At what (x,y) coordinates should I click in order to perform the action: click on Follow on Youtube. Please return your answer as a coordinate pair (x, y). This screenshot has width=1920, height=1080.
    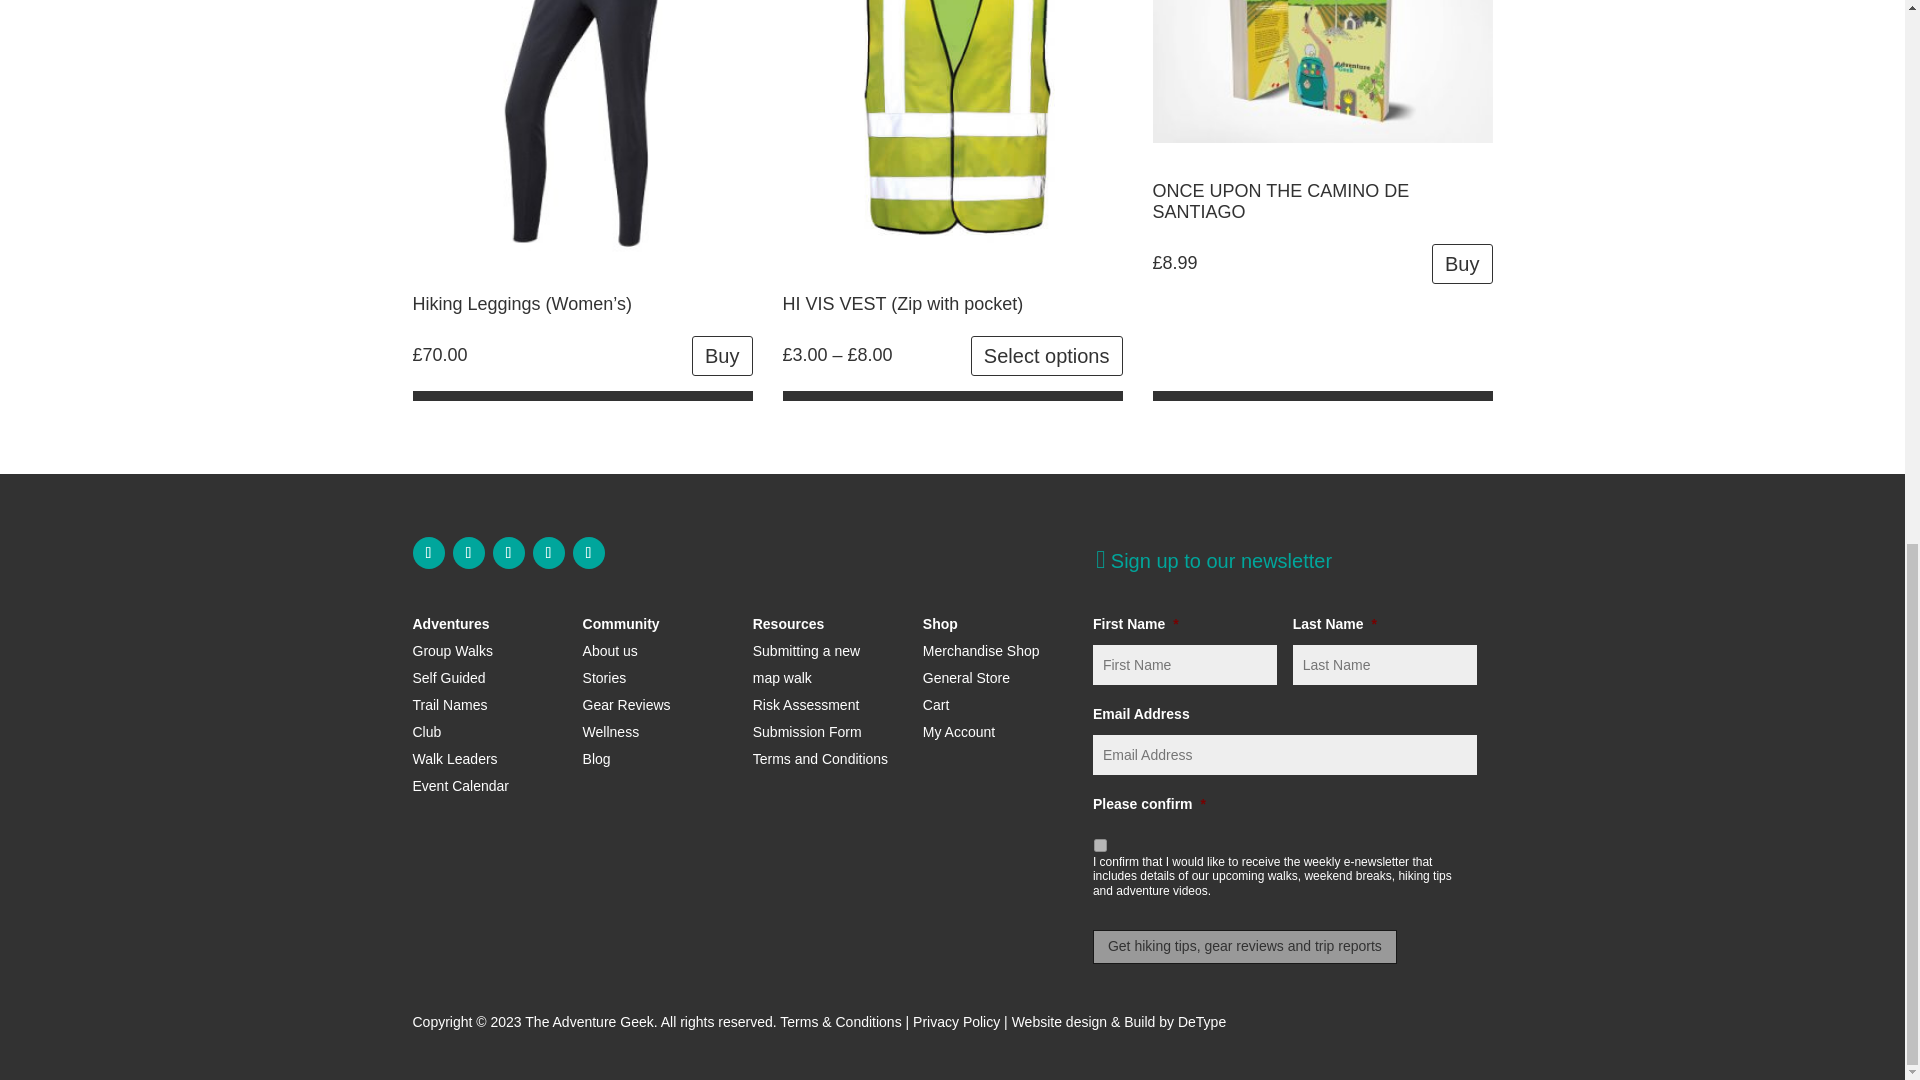
    Looking at the image, I should click on (548, 552).